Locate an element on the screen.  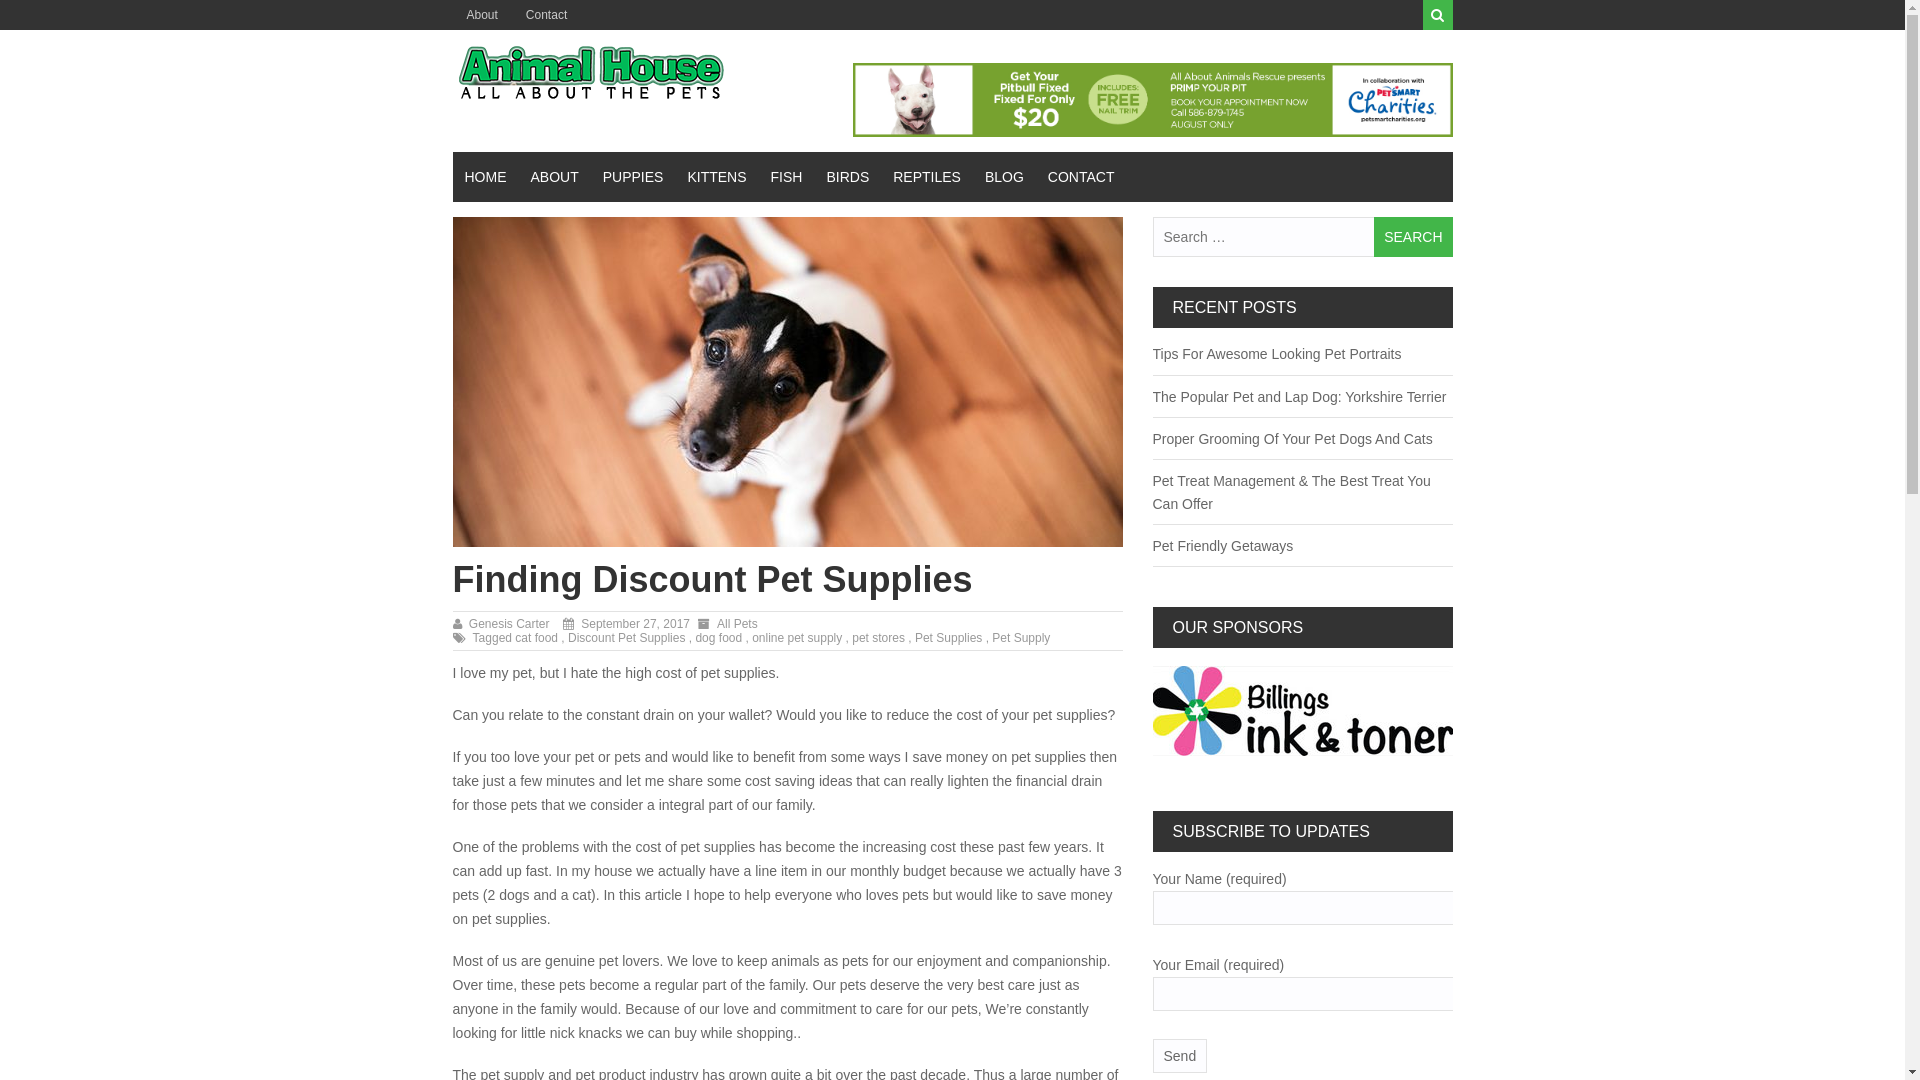
About is located at coordinates (482, 15).